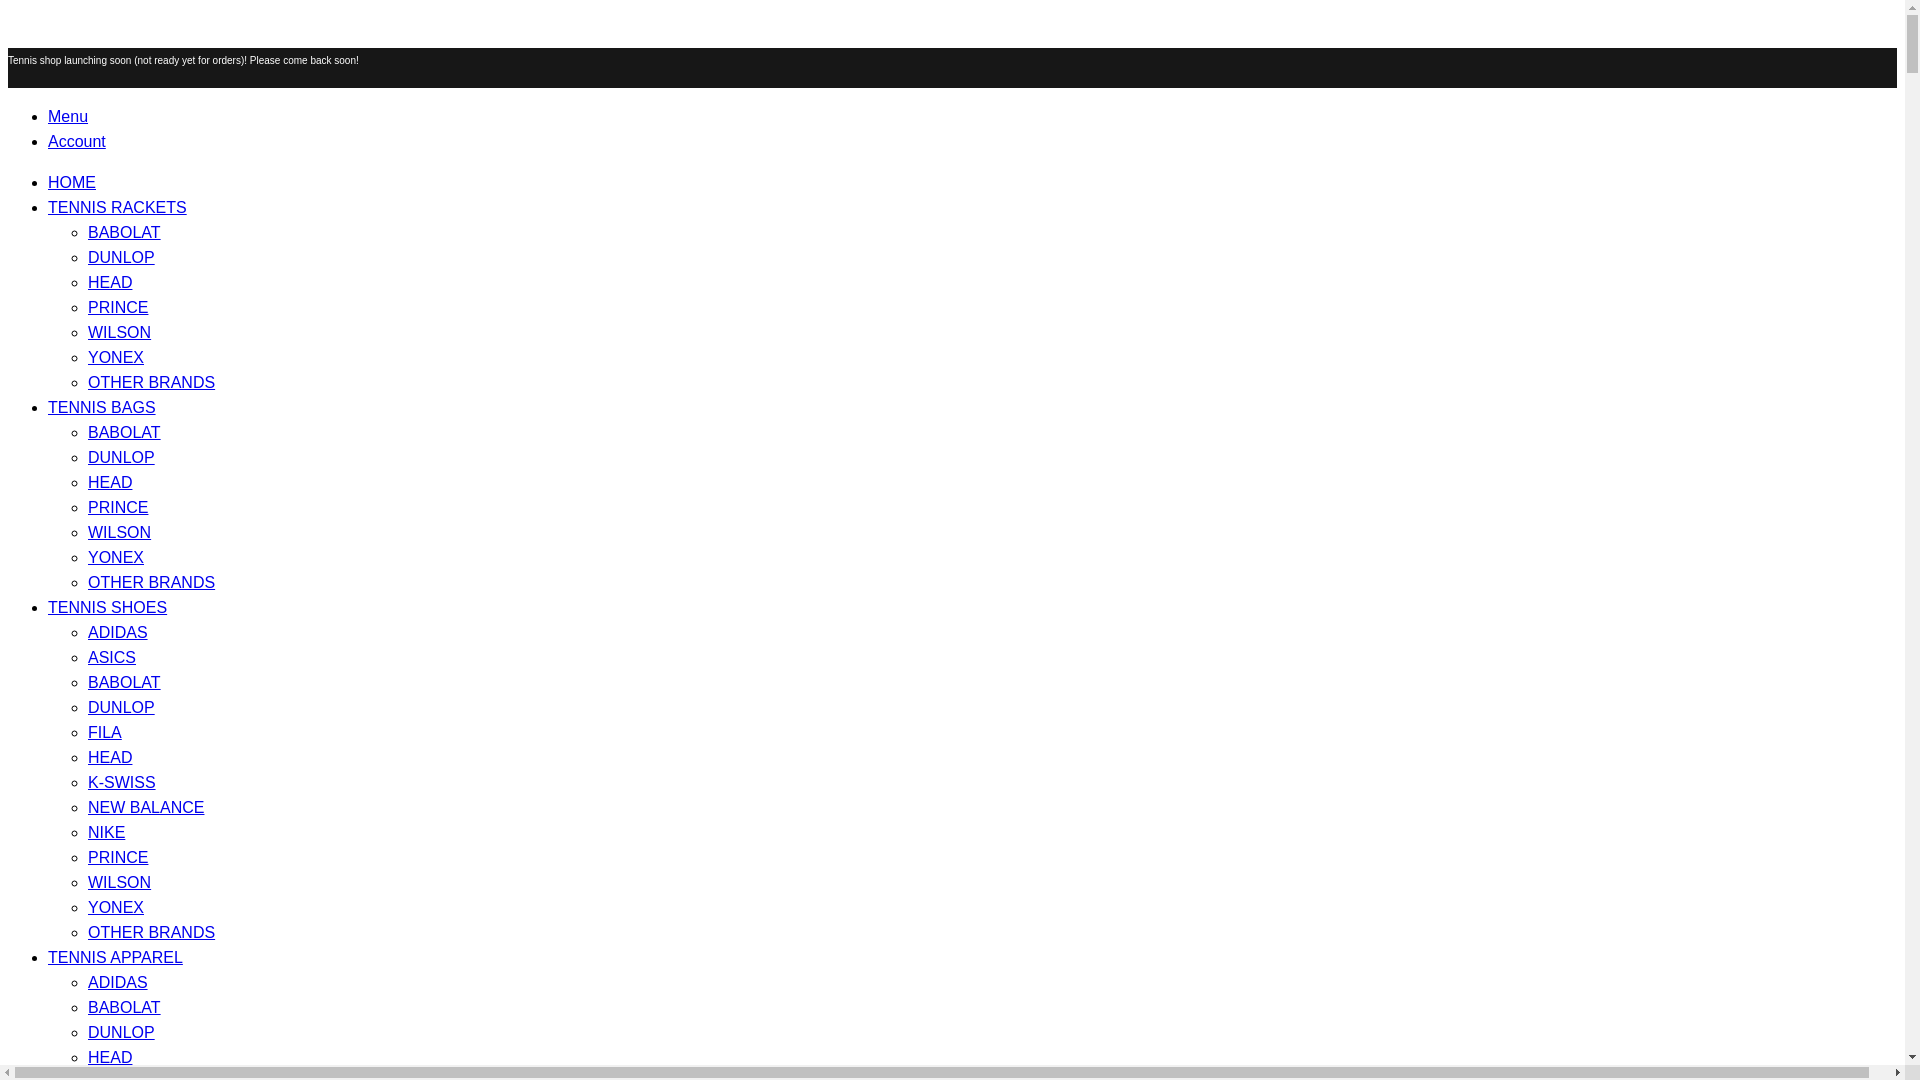 The image size is (1920, 1080). What do you see at coordinates (122, 707) in the screenshot?
I see `DUNLOP` at bounding box center [122, 707].